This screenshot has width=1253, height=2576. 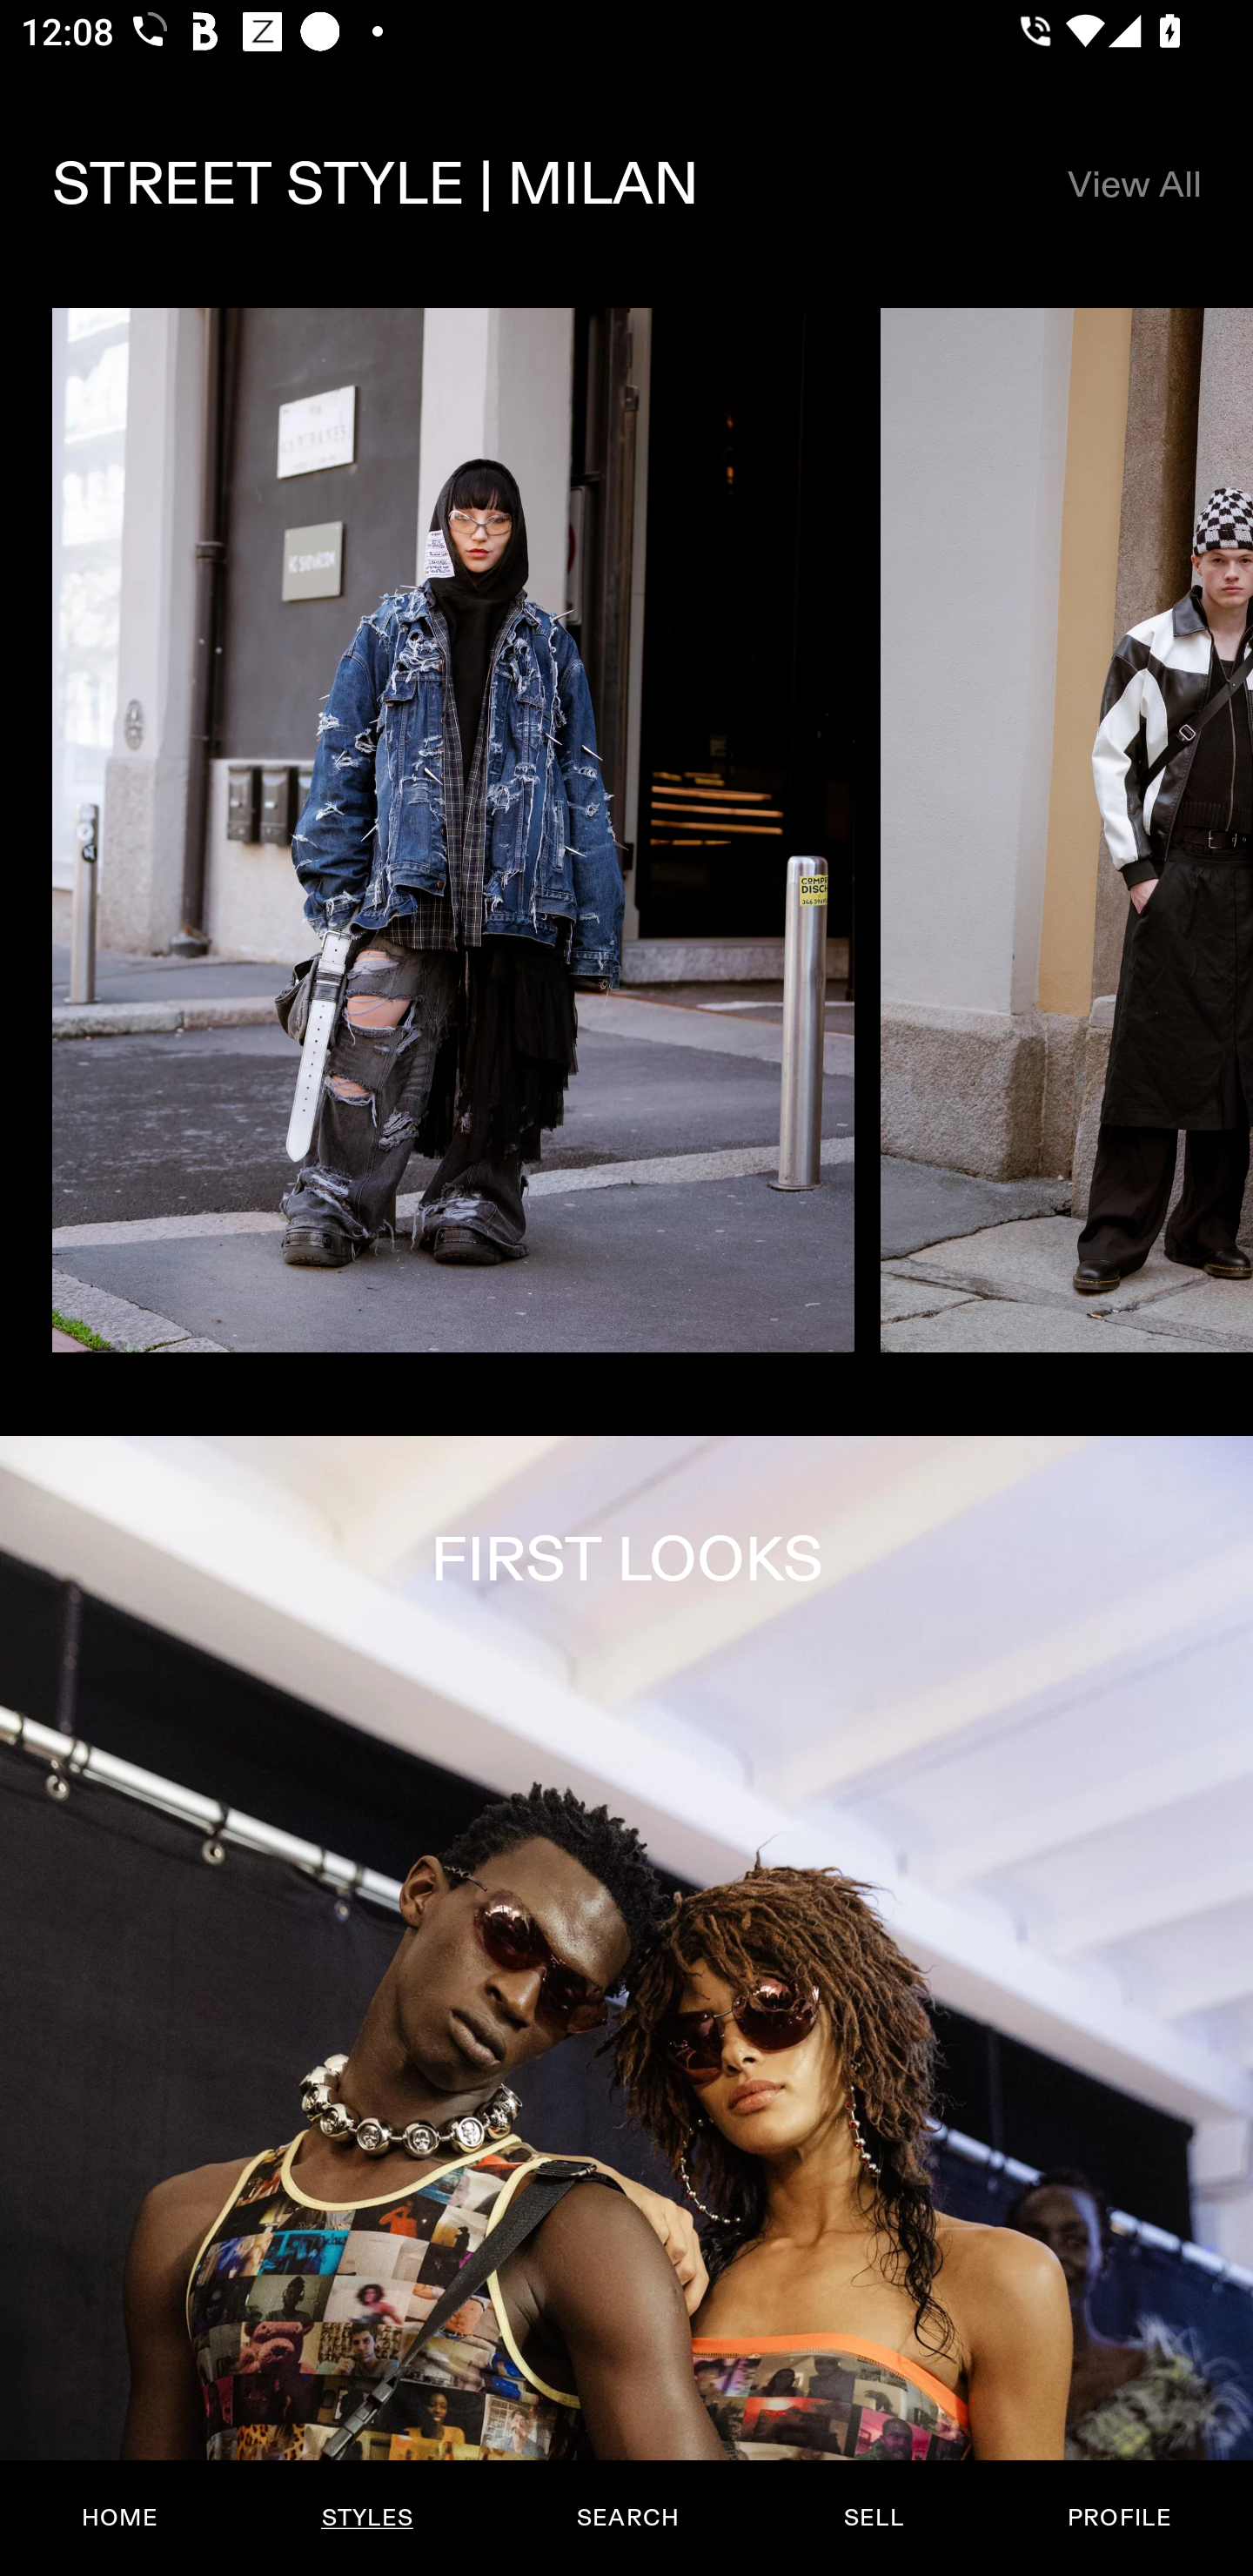 What do you see at coordinates (120, 2518) in the screenshot?
I see `HOME` at bounding box center [120, 2518].